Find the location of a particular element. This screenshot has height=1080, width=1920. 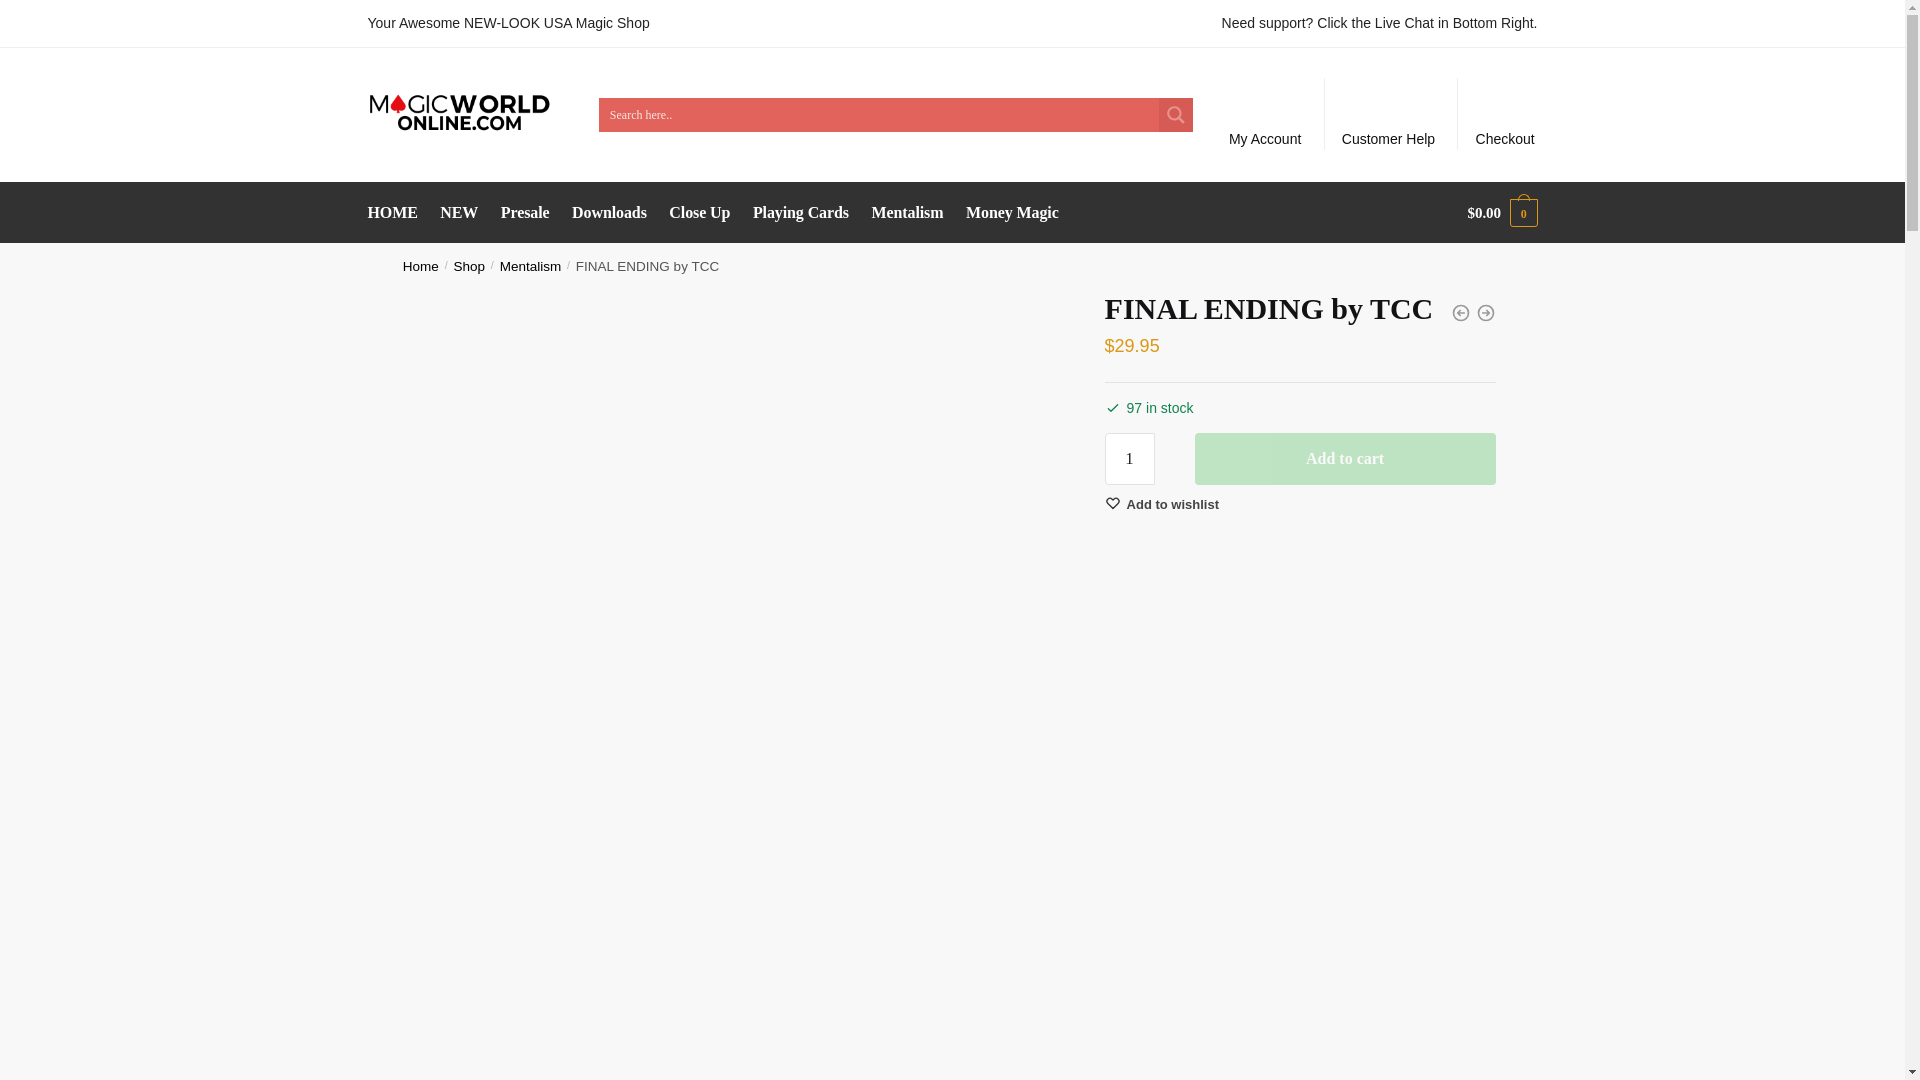

My Account is located at coordinates (1265, 114).